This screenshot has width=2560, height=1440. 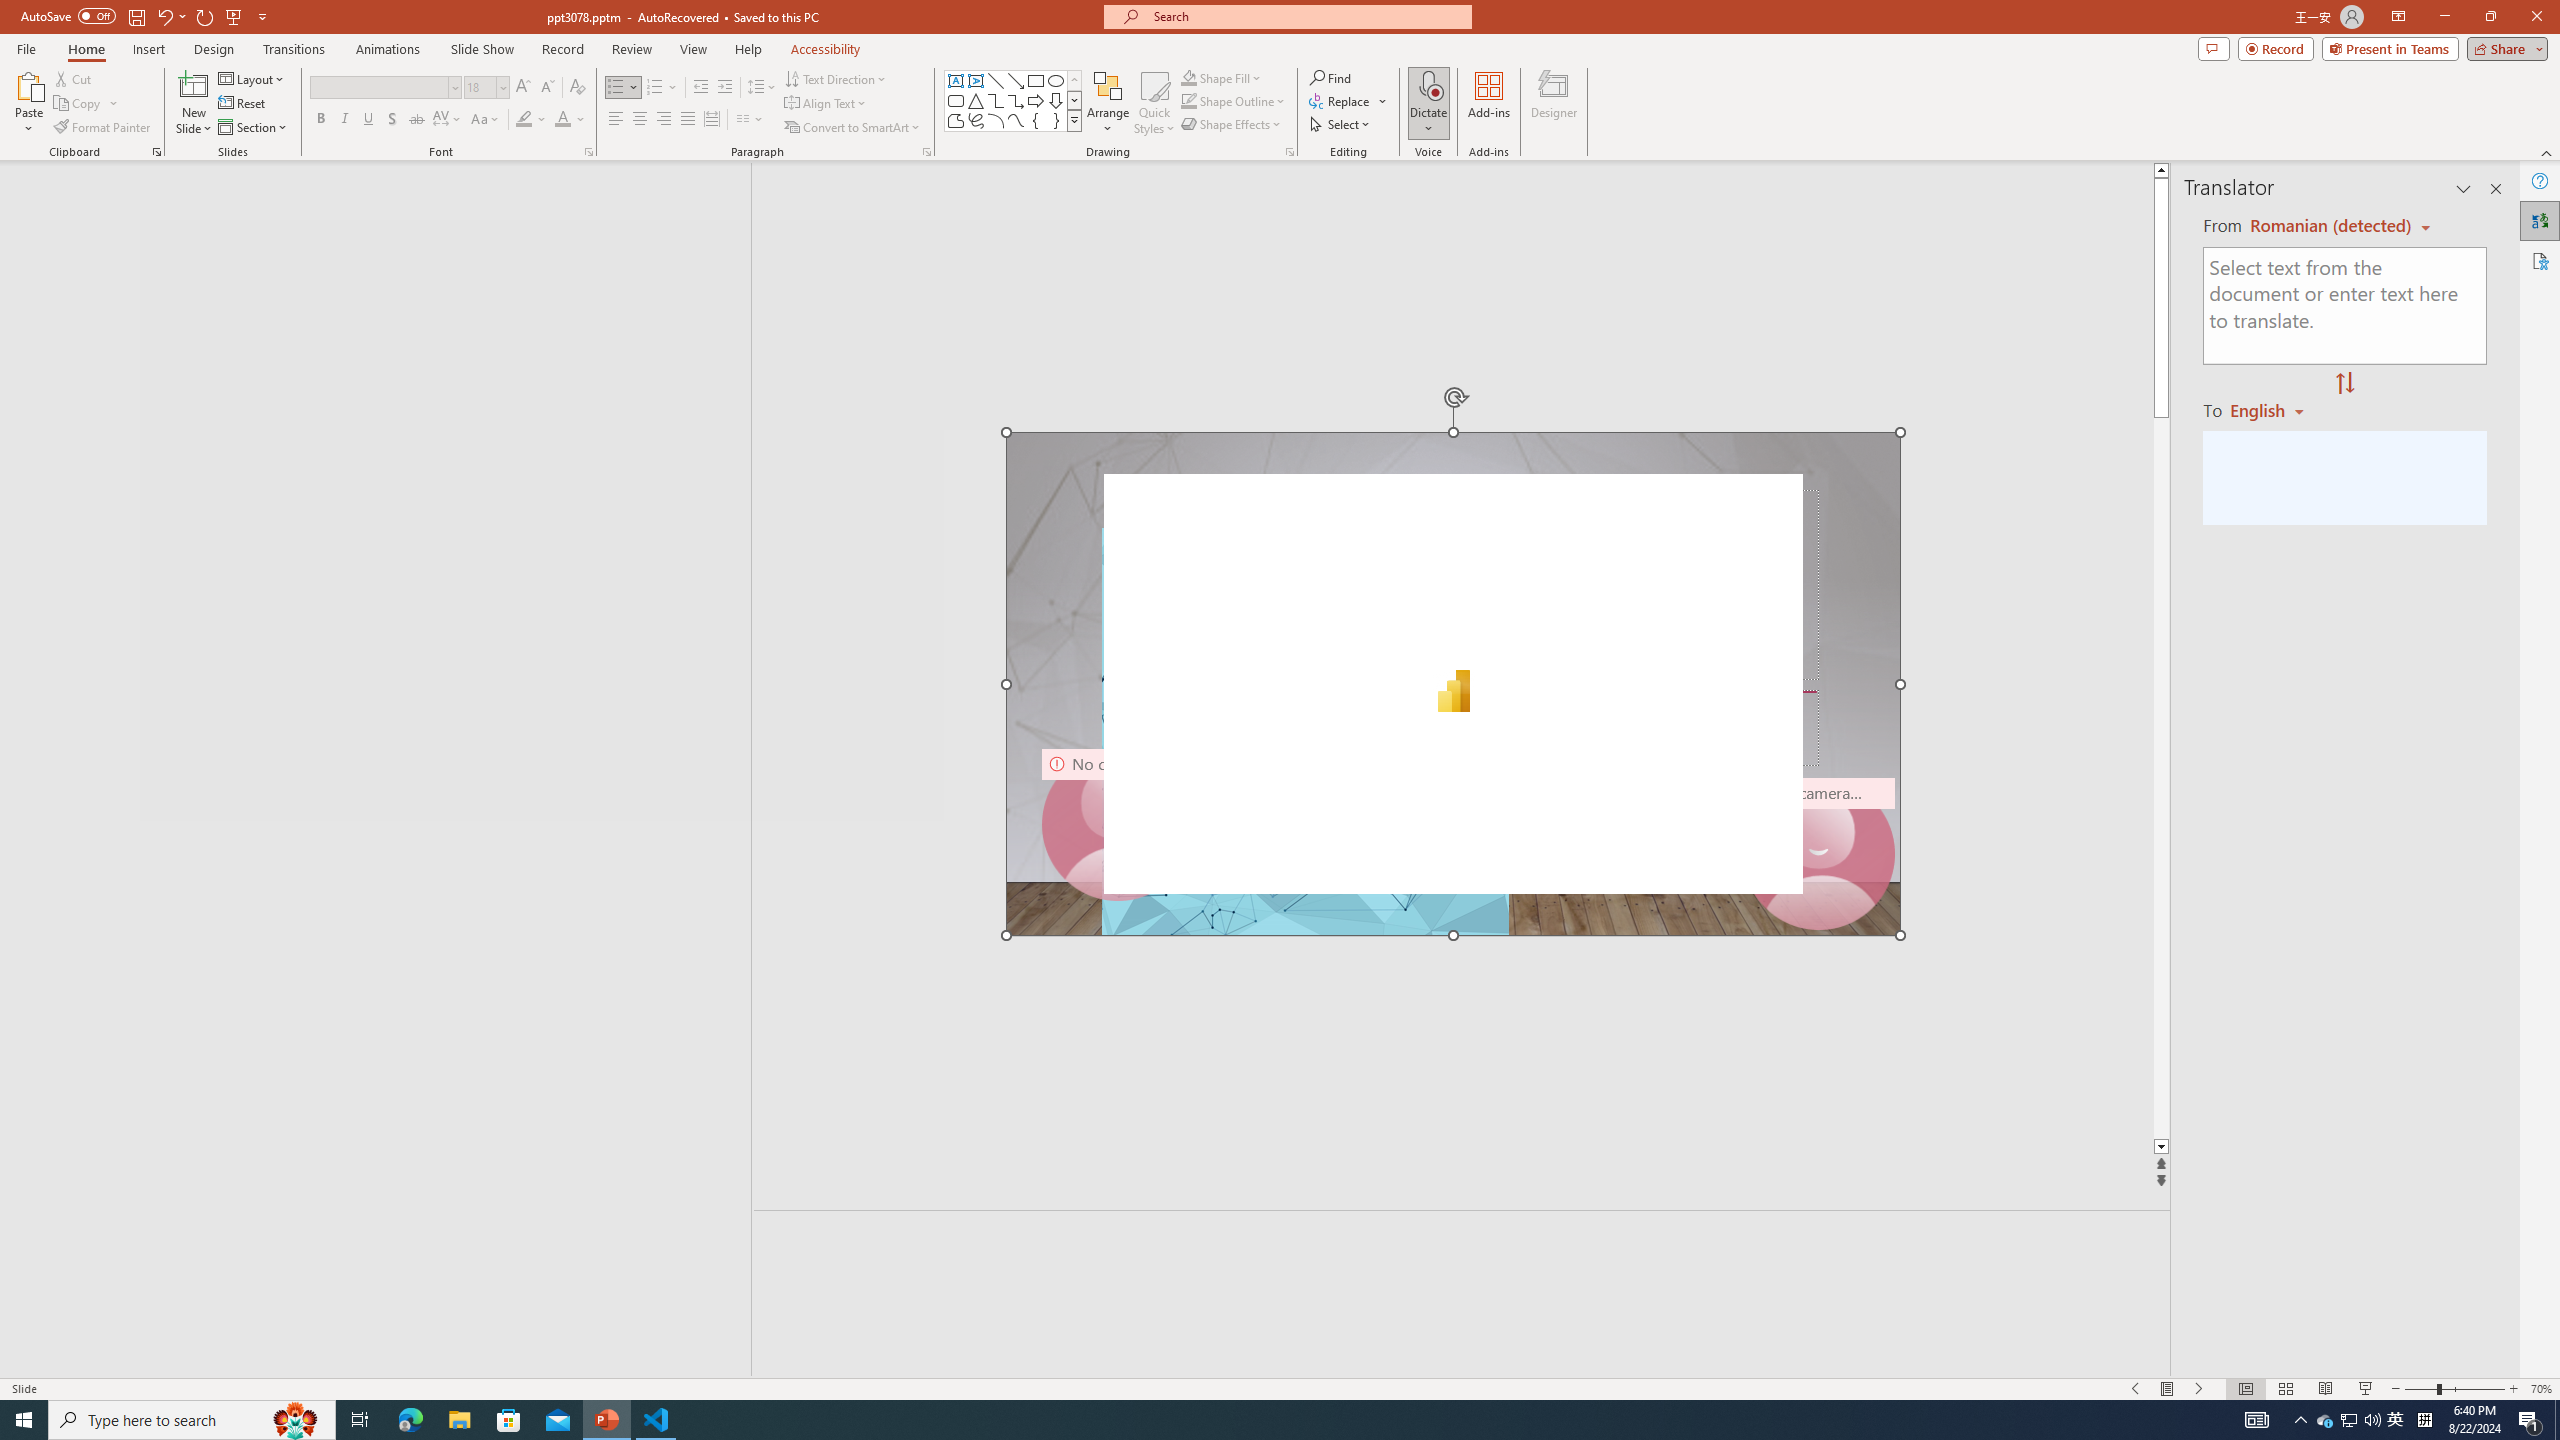 What do you see at coordinates (2168, 1389) in the screenshot?
I see `Menu On` at bounding box center [2168, 1389].